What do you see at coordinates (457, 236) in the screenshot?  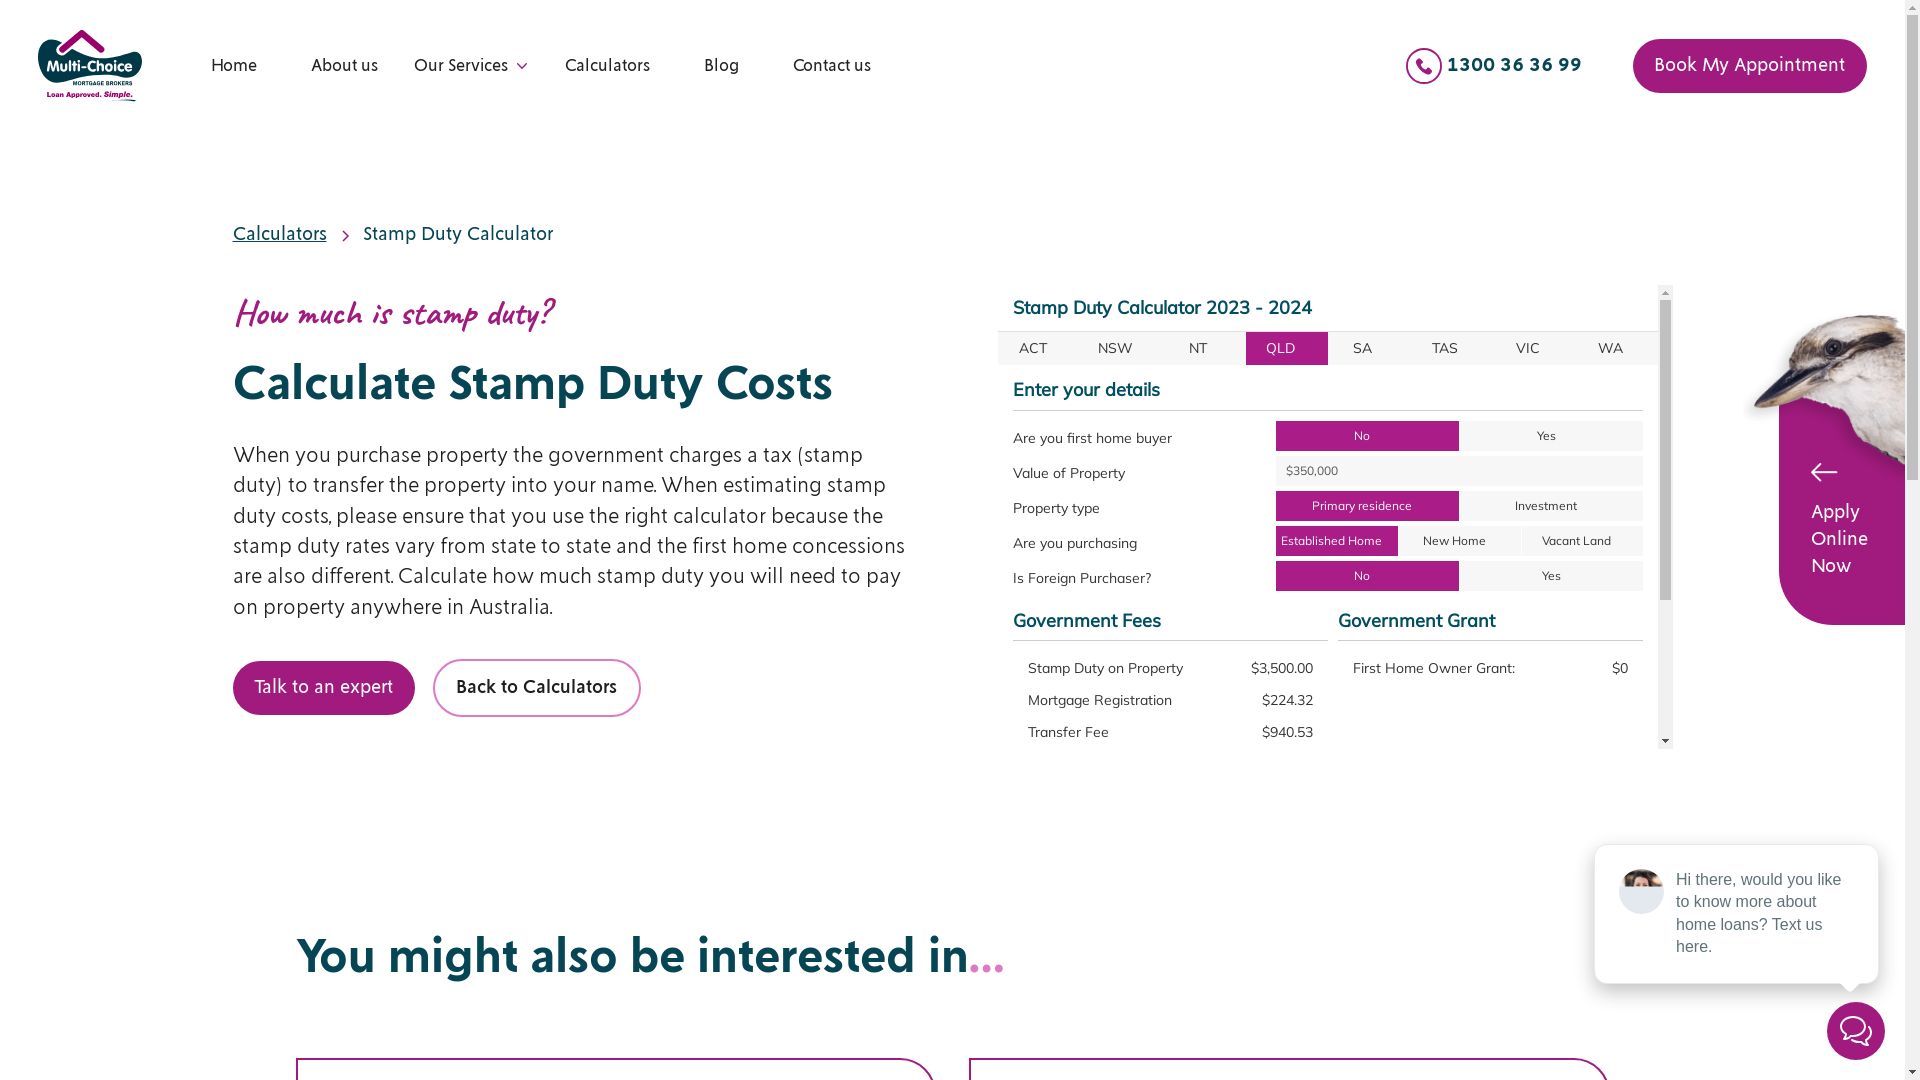 I see `Stamp Duty Calculator` at bounding box center [457, 236].